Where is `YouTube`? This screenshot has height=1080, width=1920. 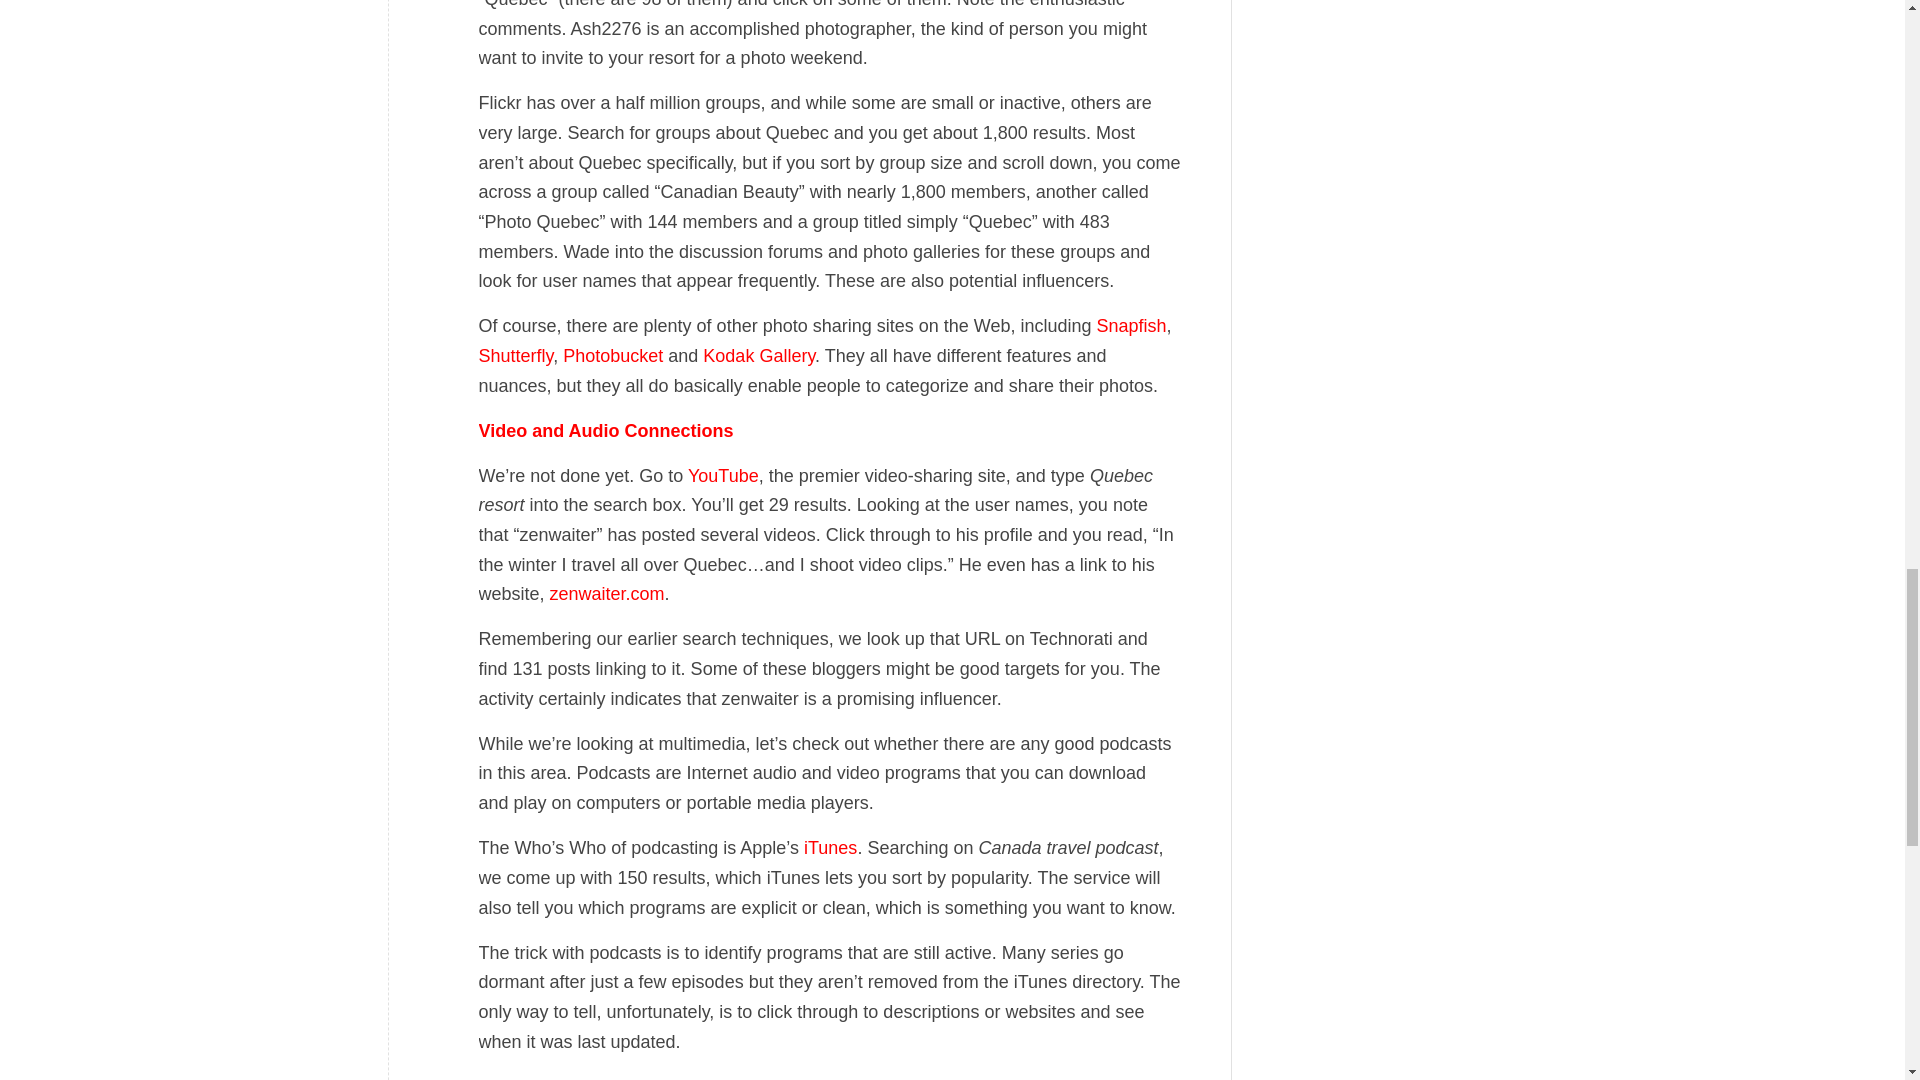
YouTube is located at coordinates (722, 476).